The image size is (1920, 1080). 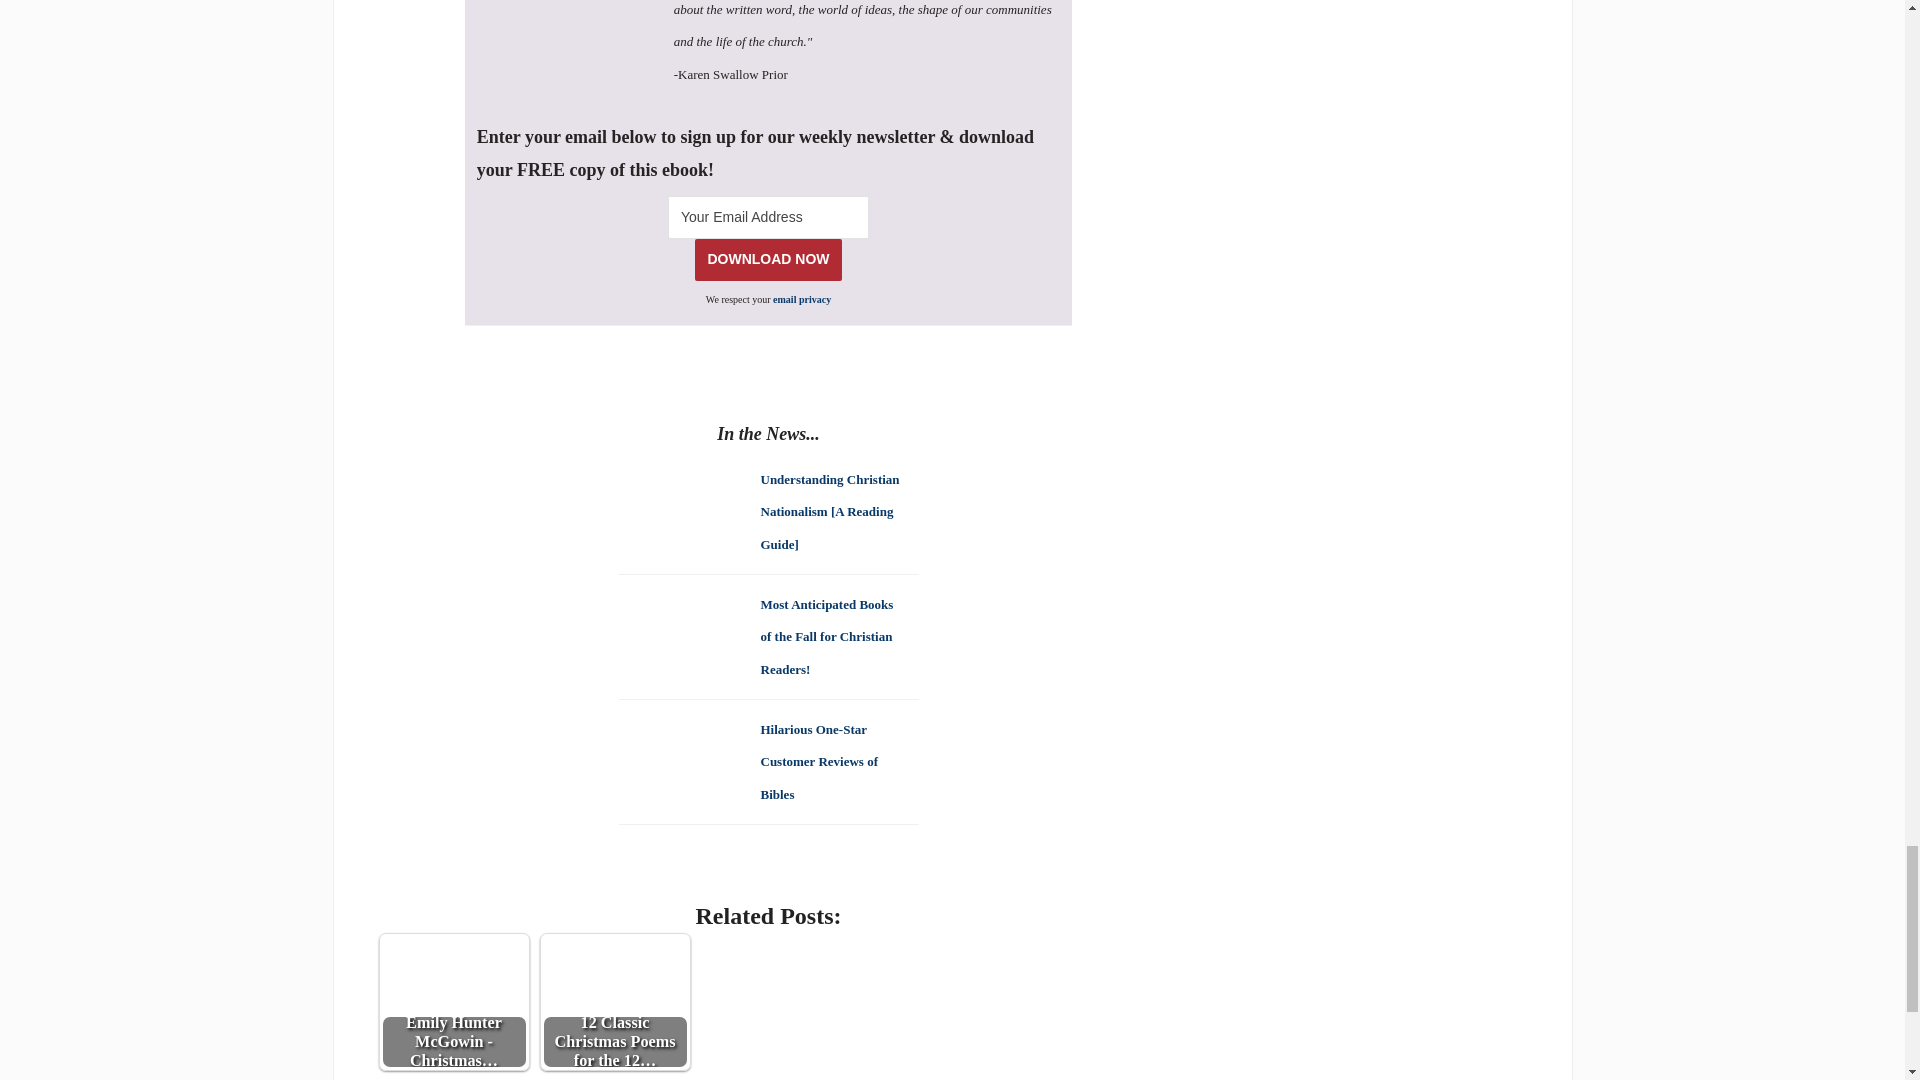 What do you see at coordinates (802, 298) in the screenshot?
I see `Privacy Policy` at bounding box center [802, 298].